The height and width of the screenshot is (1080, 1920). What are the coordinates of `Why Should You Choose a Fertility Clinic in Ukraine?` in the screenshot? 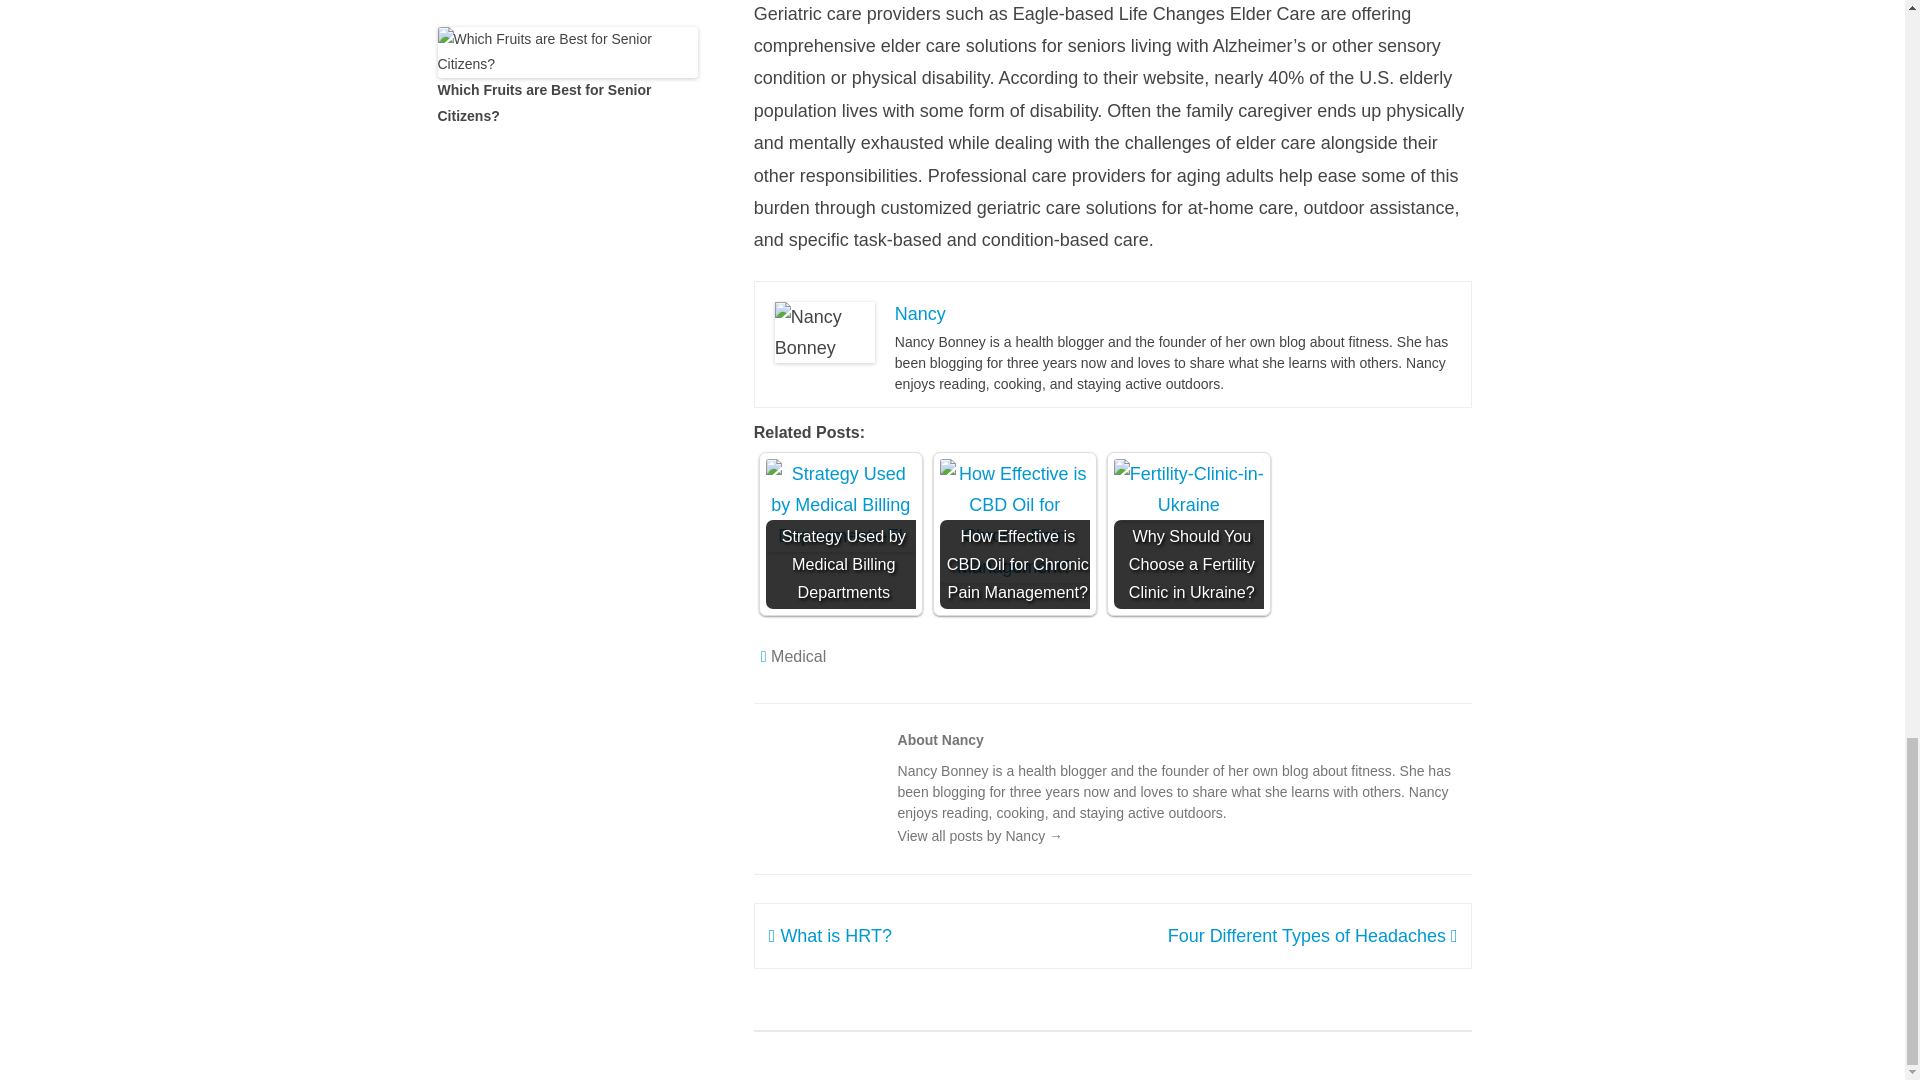 It's located at (1188, 490).